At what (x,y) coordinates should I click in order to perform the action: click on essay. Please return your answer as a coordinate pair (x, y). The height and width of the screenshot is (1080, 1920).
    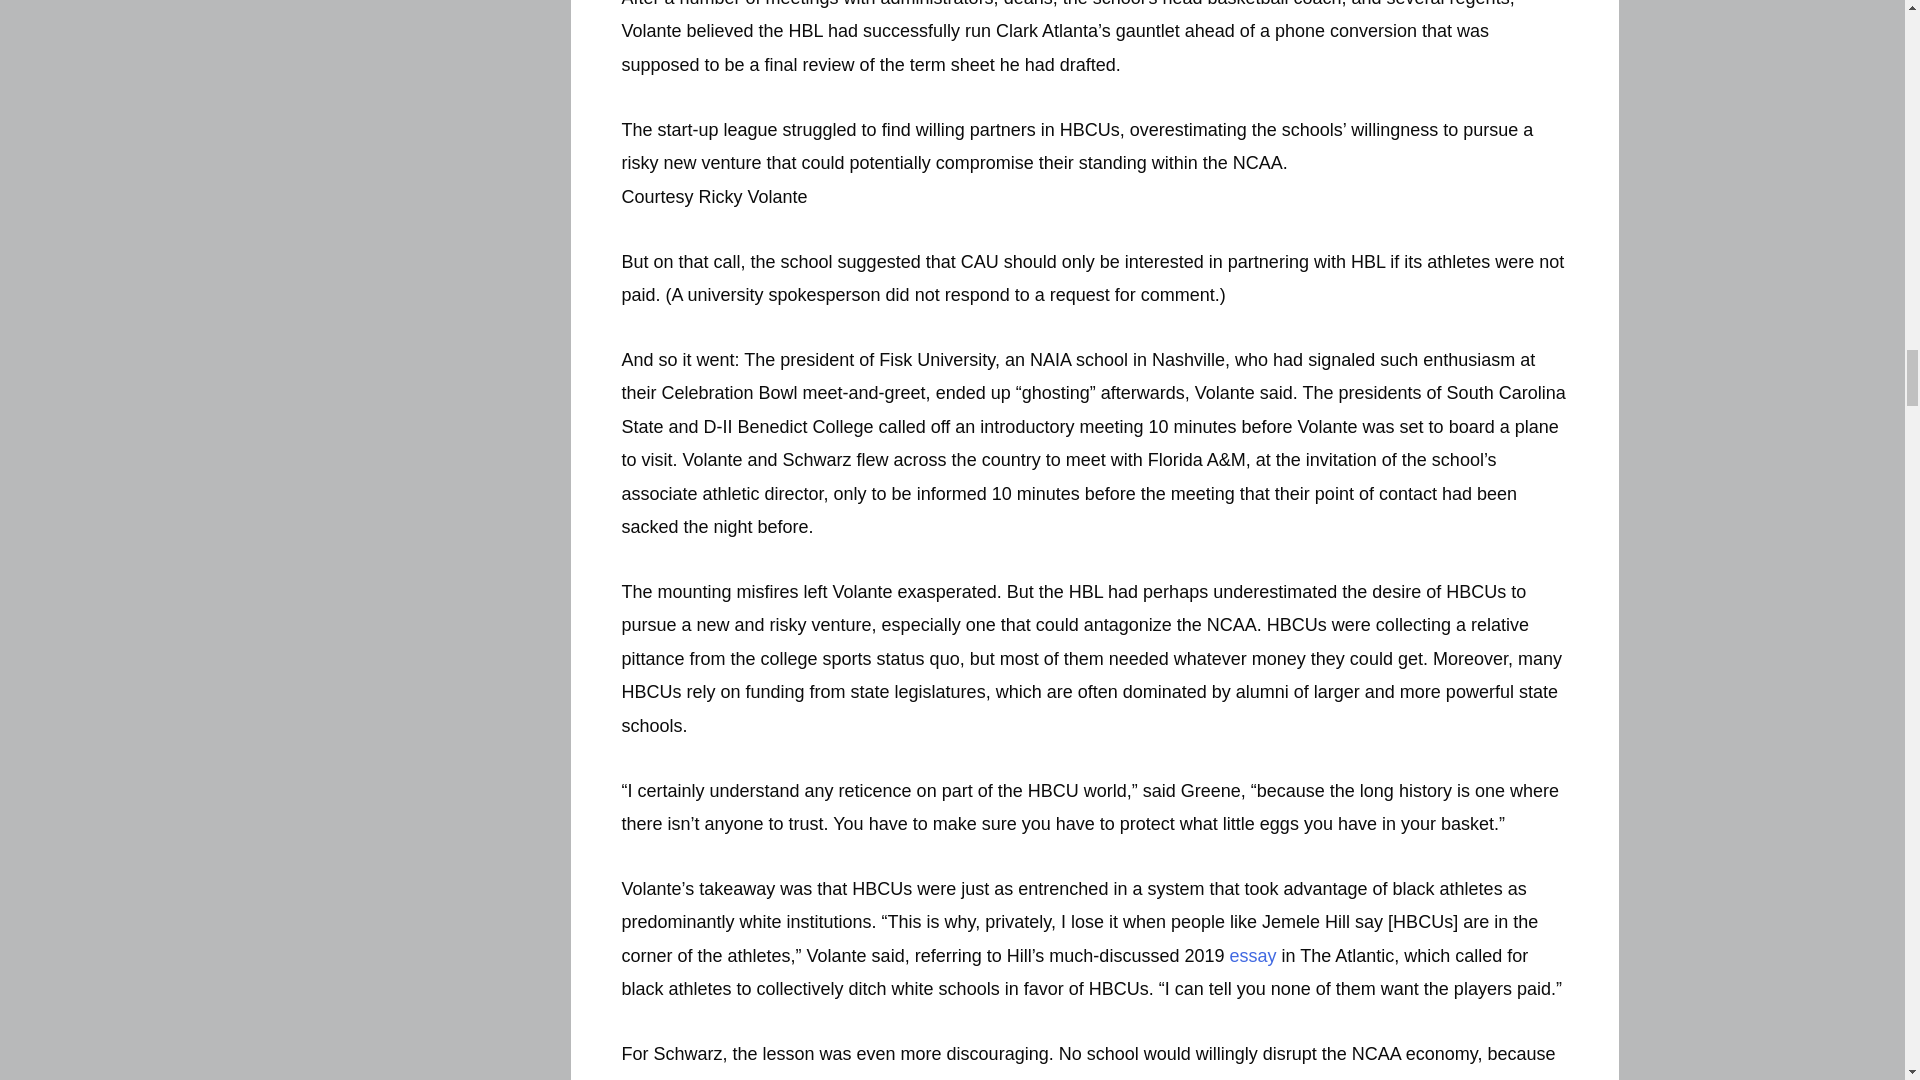
    Looking at the image, I should click on (1252, 956).